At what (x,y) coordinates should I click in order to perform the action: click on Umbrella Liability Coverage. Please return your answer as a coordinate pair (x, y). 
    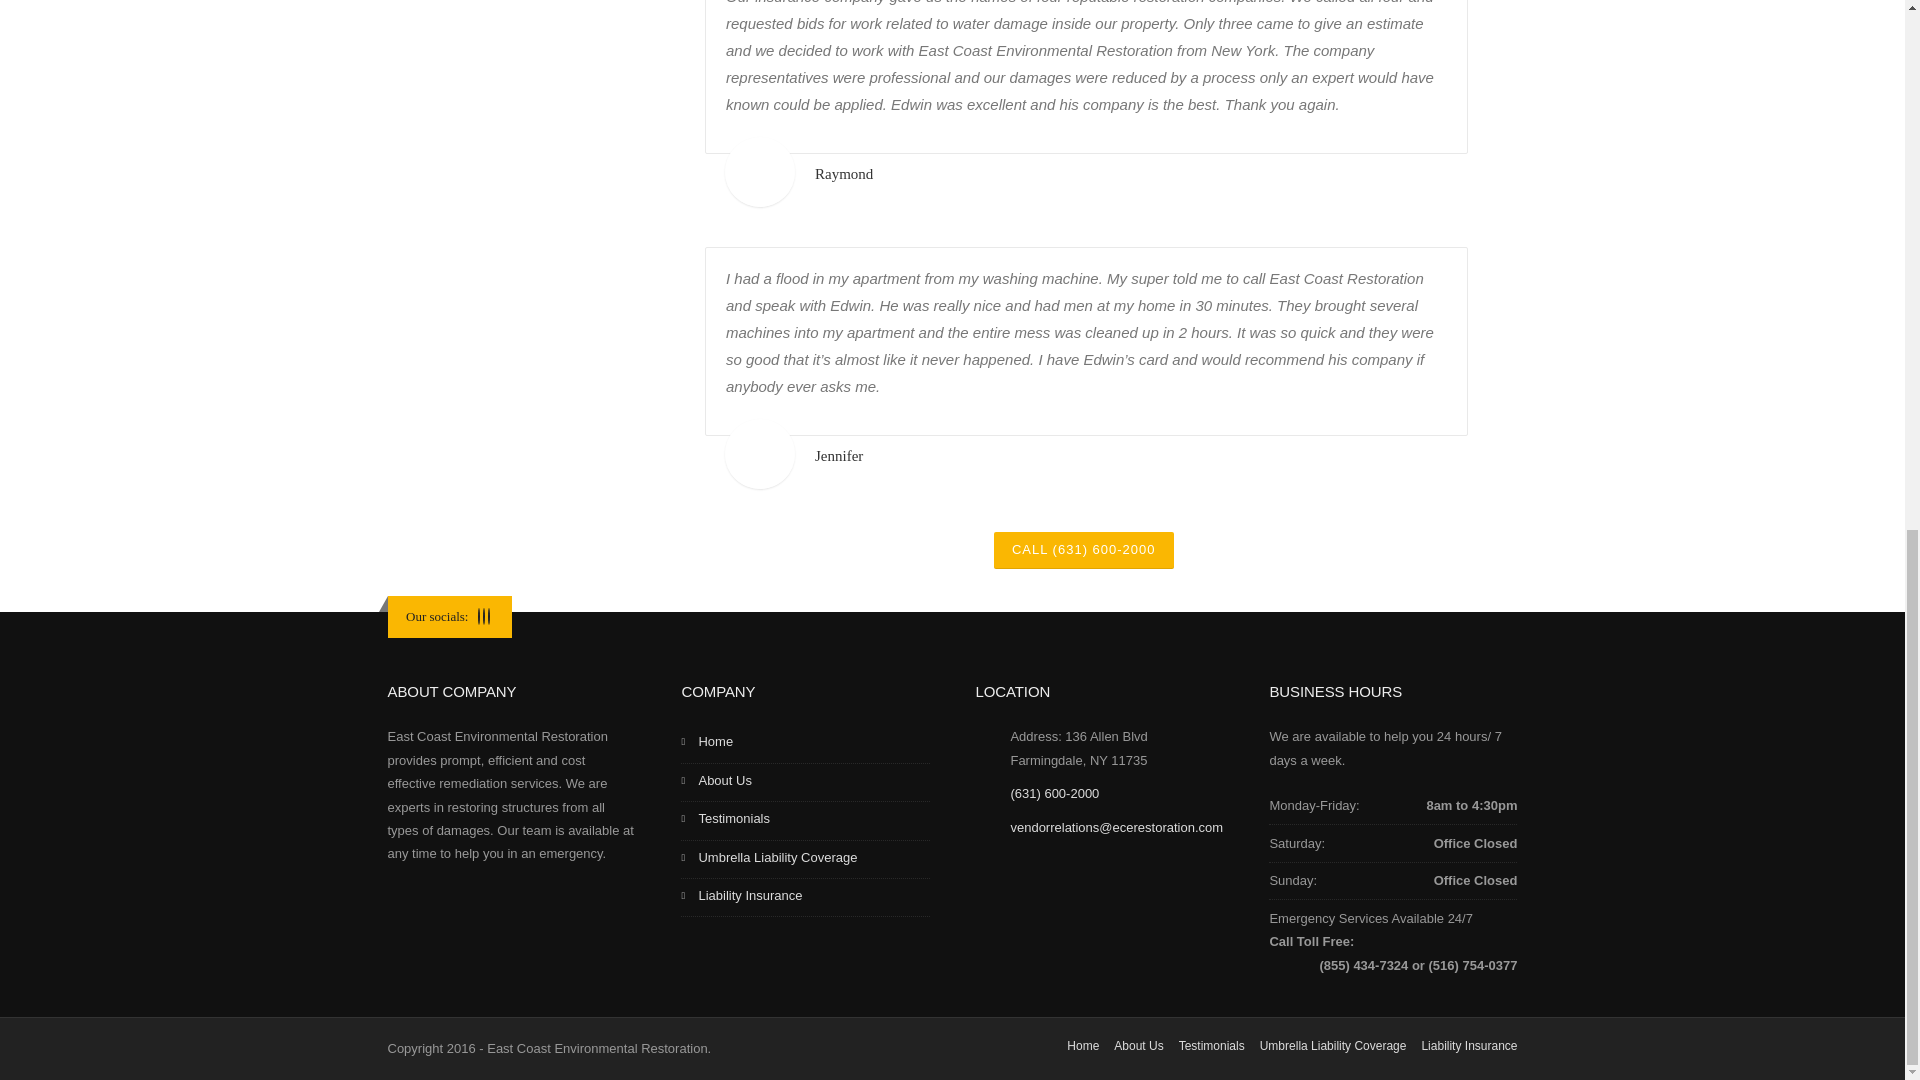
    Looking at the image, I should click on (1333, 1046).